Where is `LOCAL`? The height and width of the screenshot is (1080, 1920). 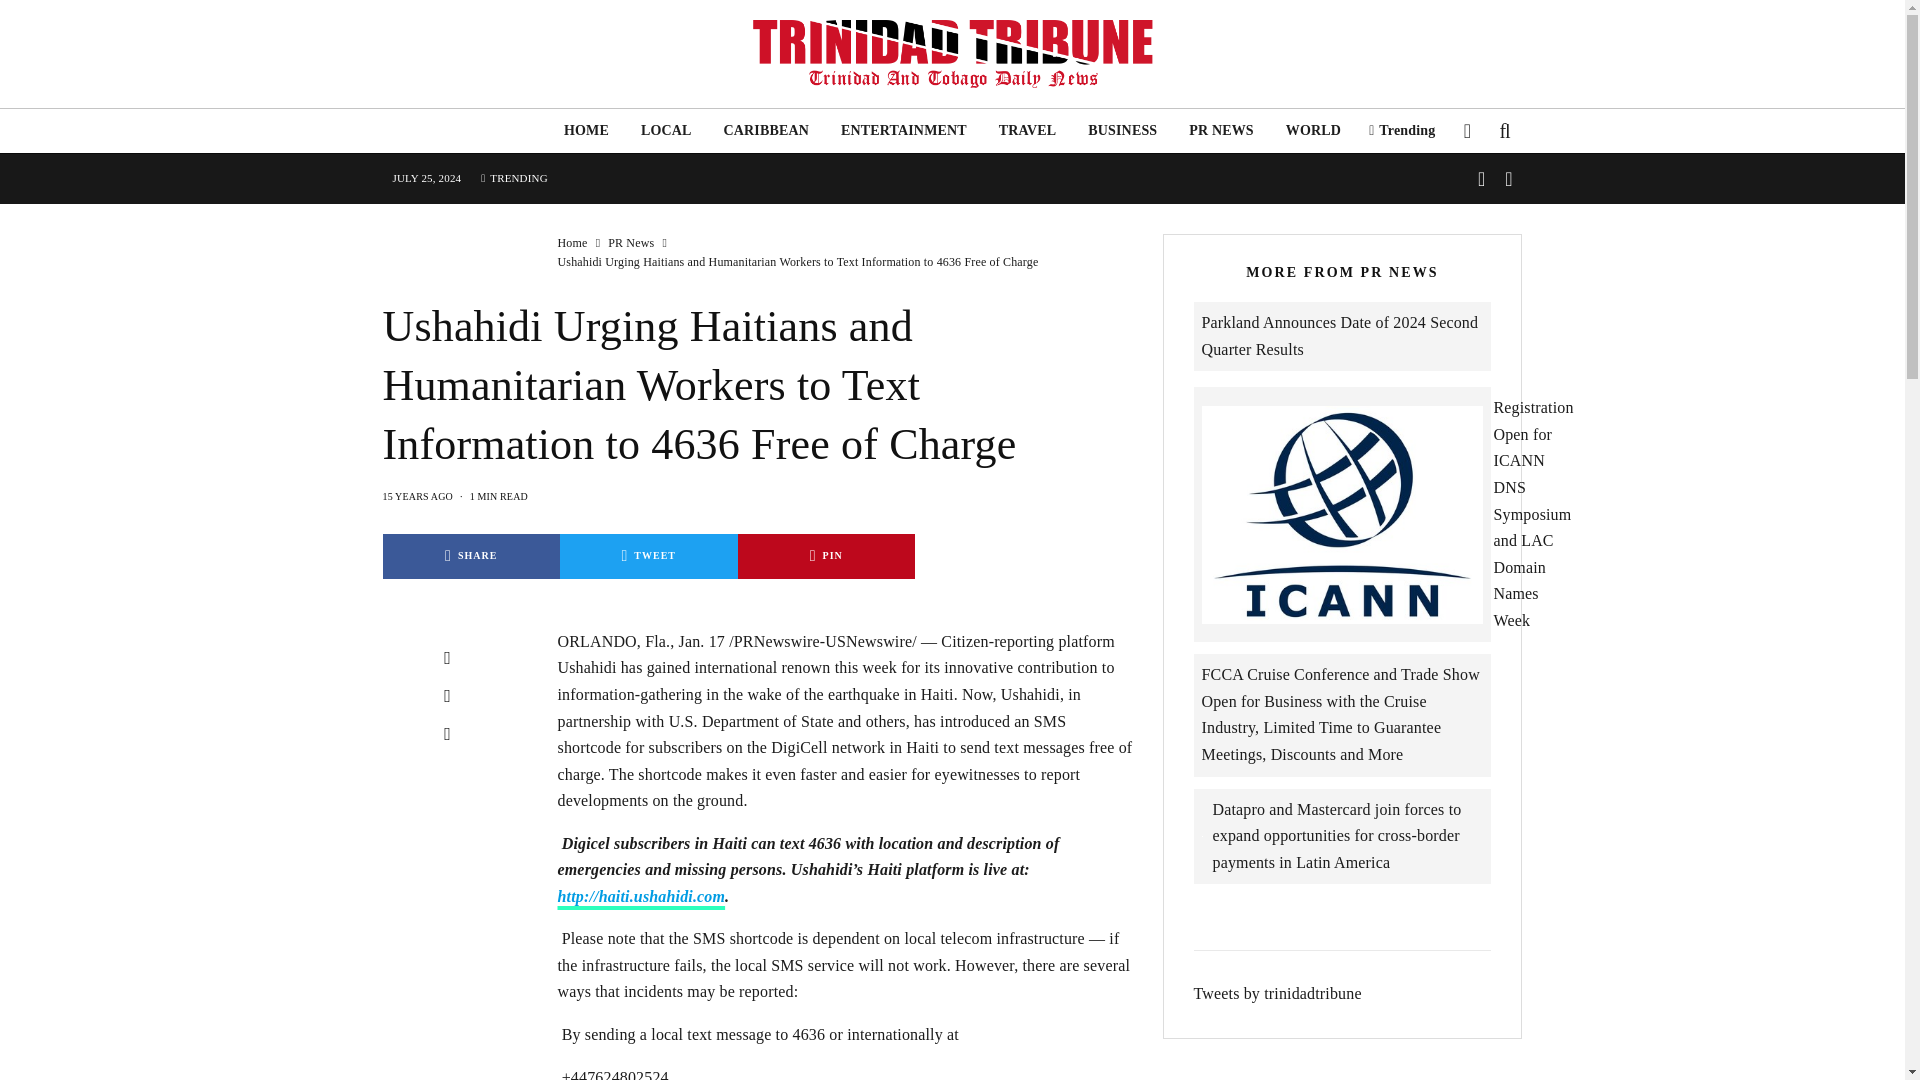
LOCAL is located at coordinates (666, 130).